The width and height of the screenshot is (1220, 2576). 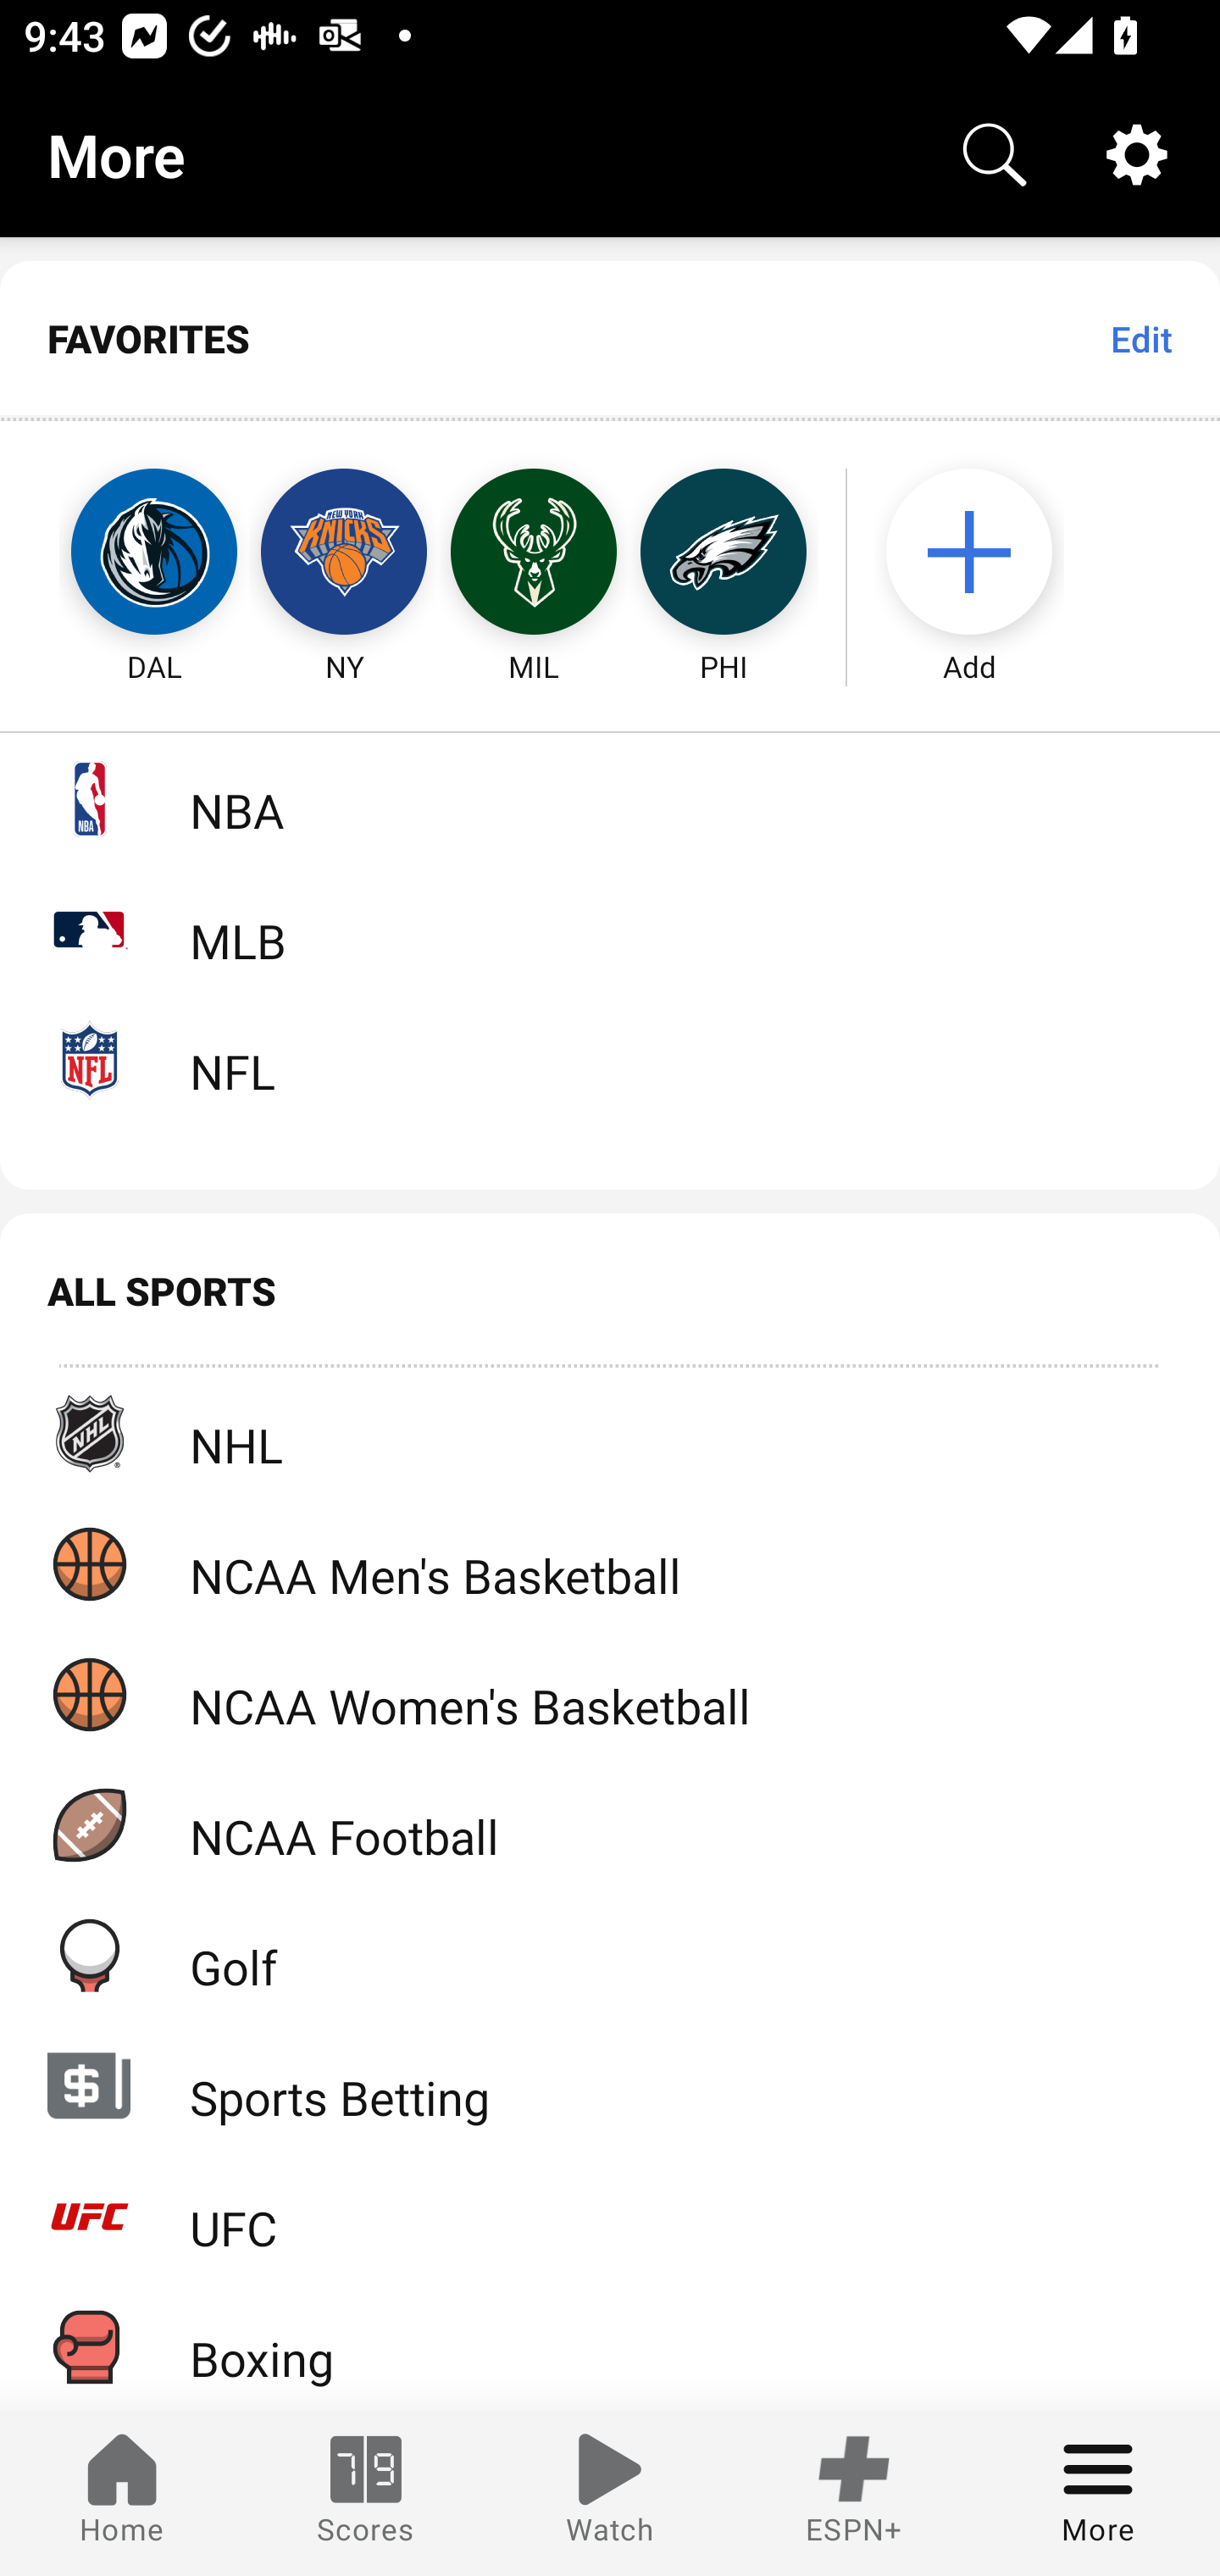 What do you see at coordinates (610, 929) in the screenshot?
I see `MLB` at bounding box center [610, 929].